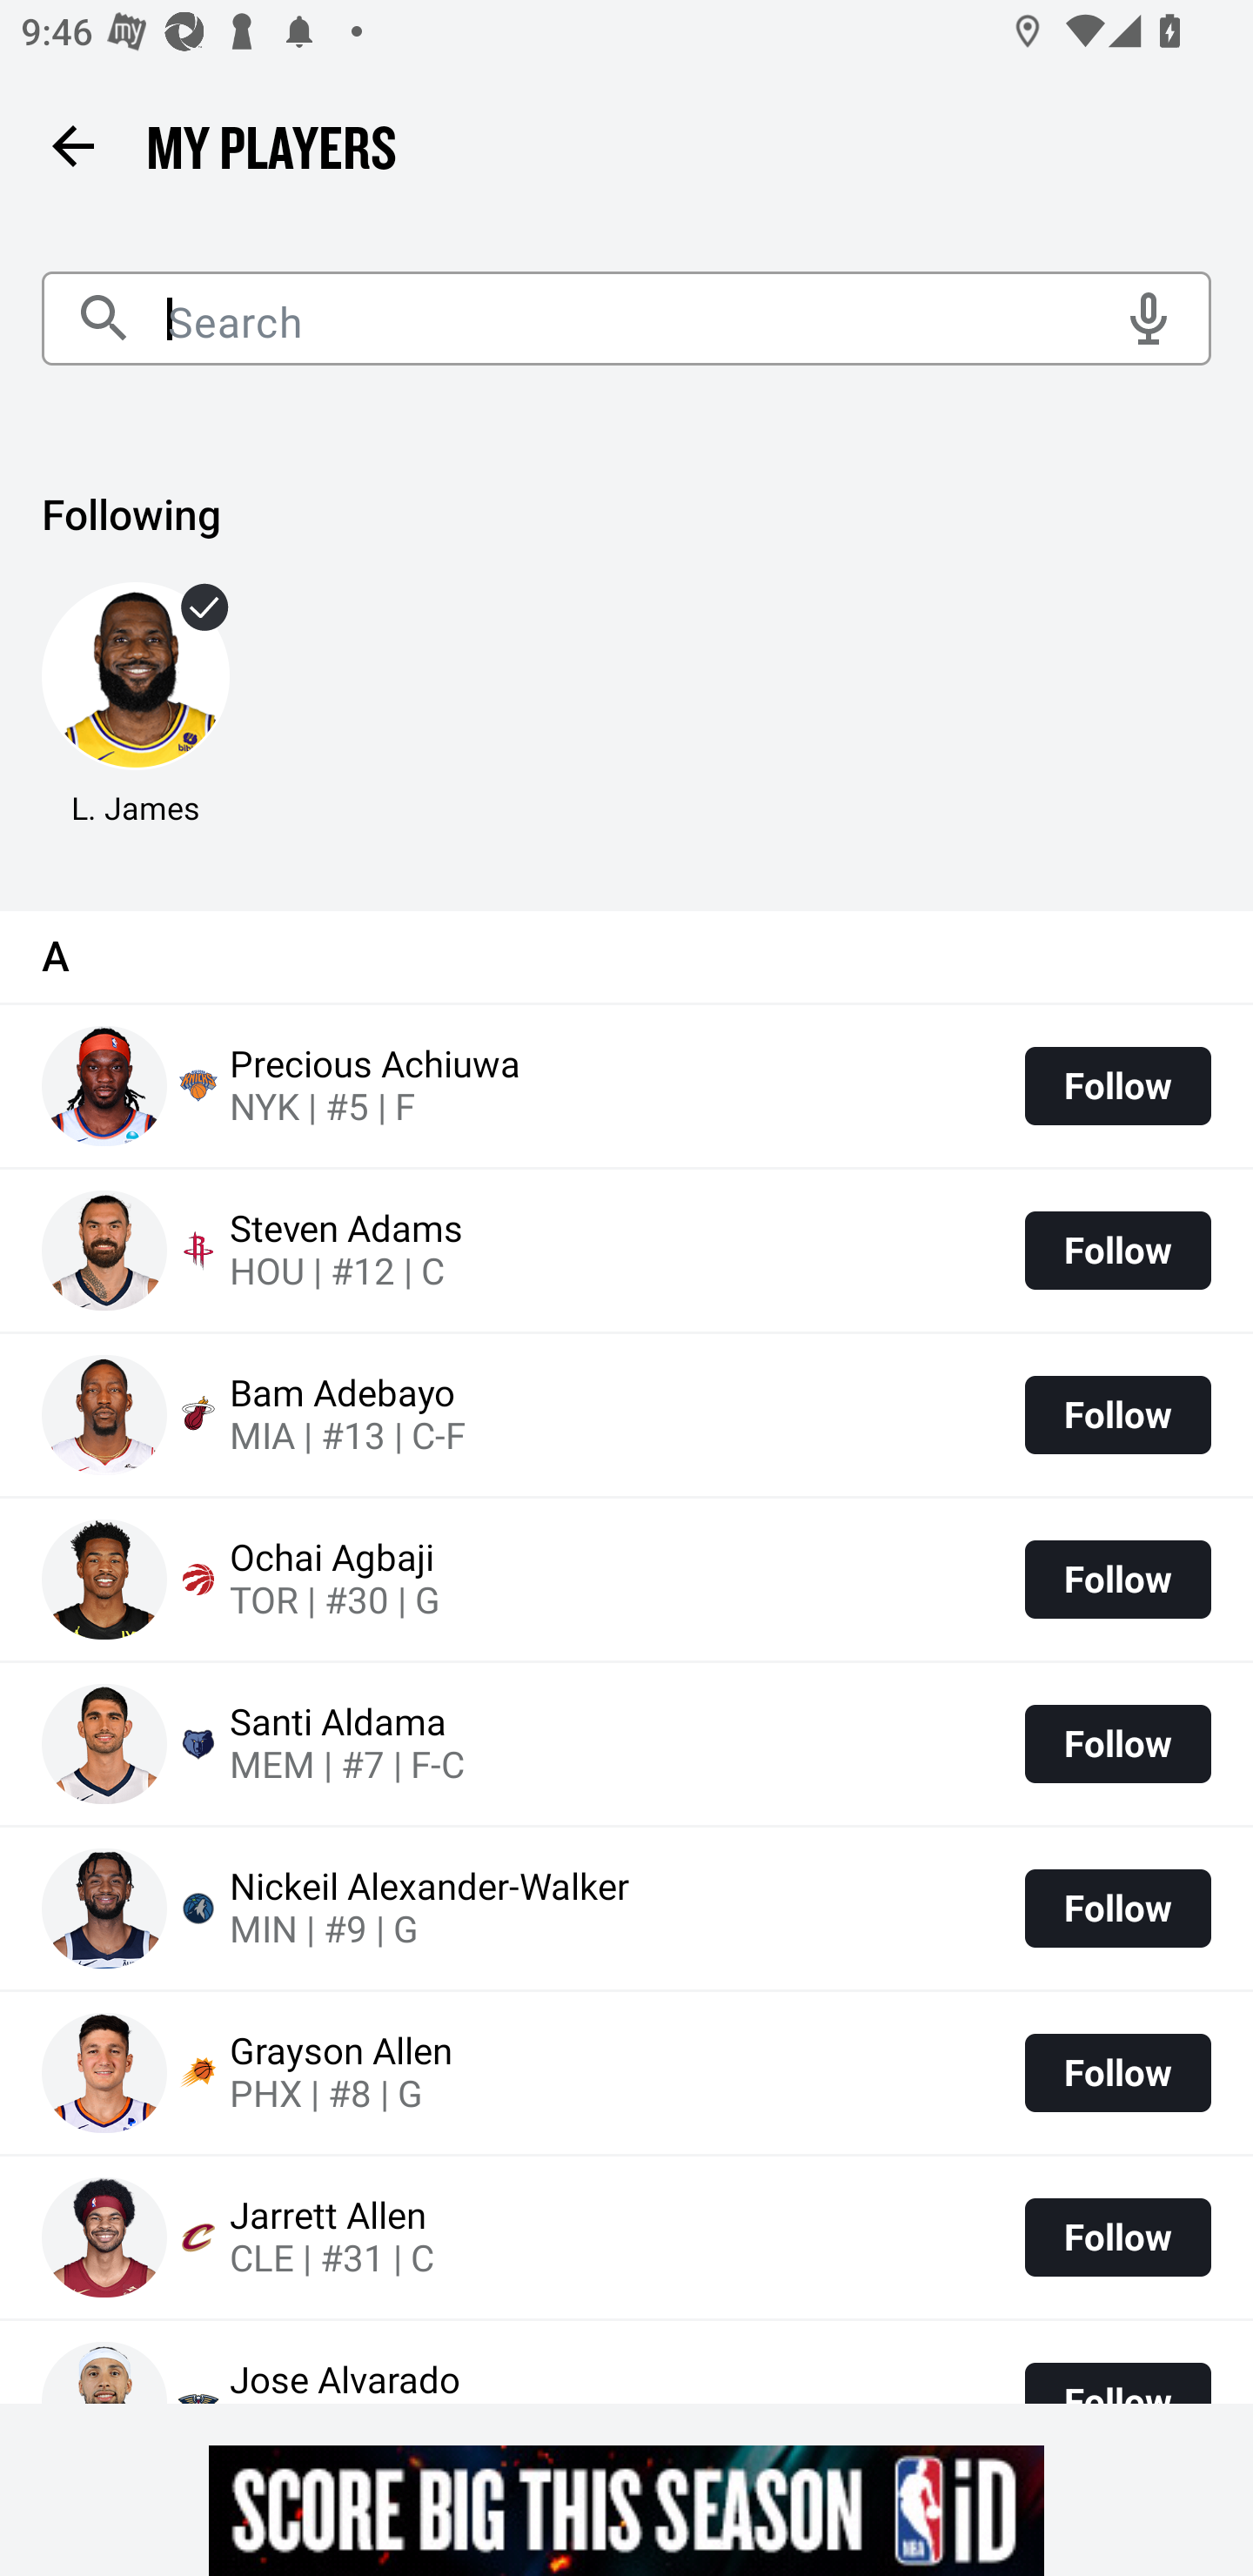 This screenshot has width=1253, height=2576. I want to click on Follow, so click(1117, 1086).